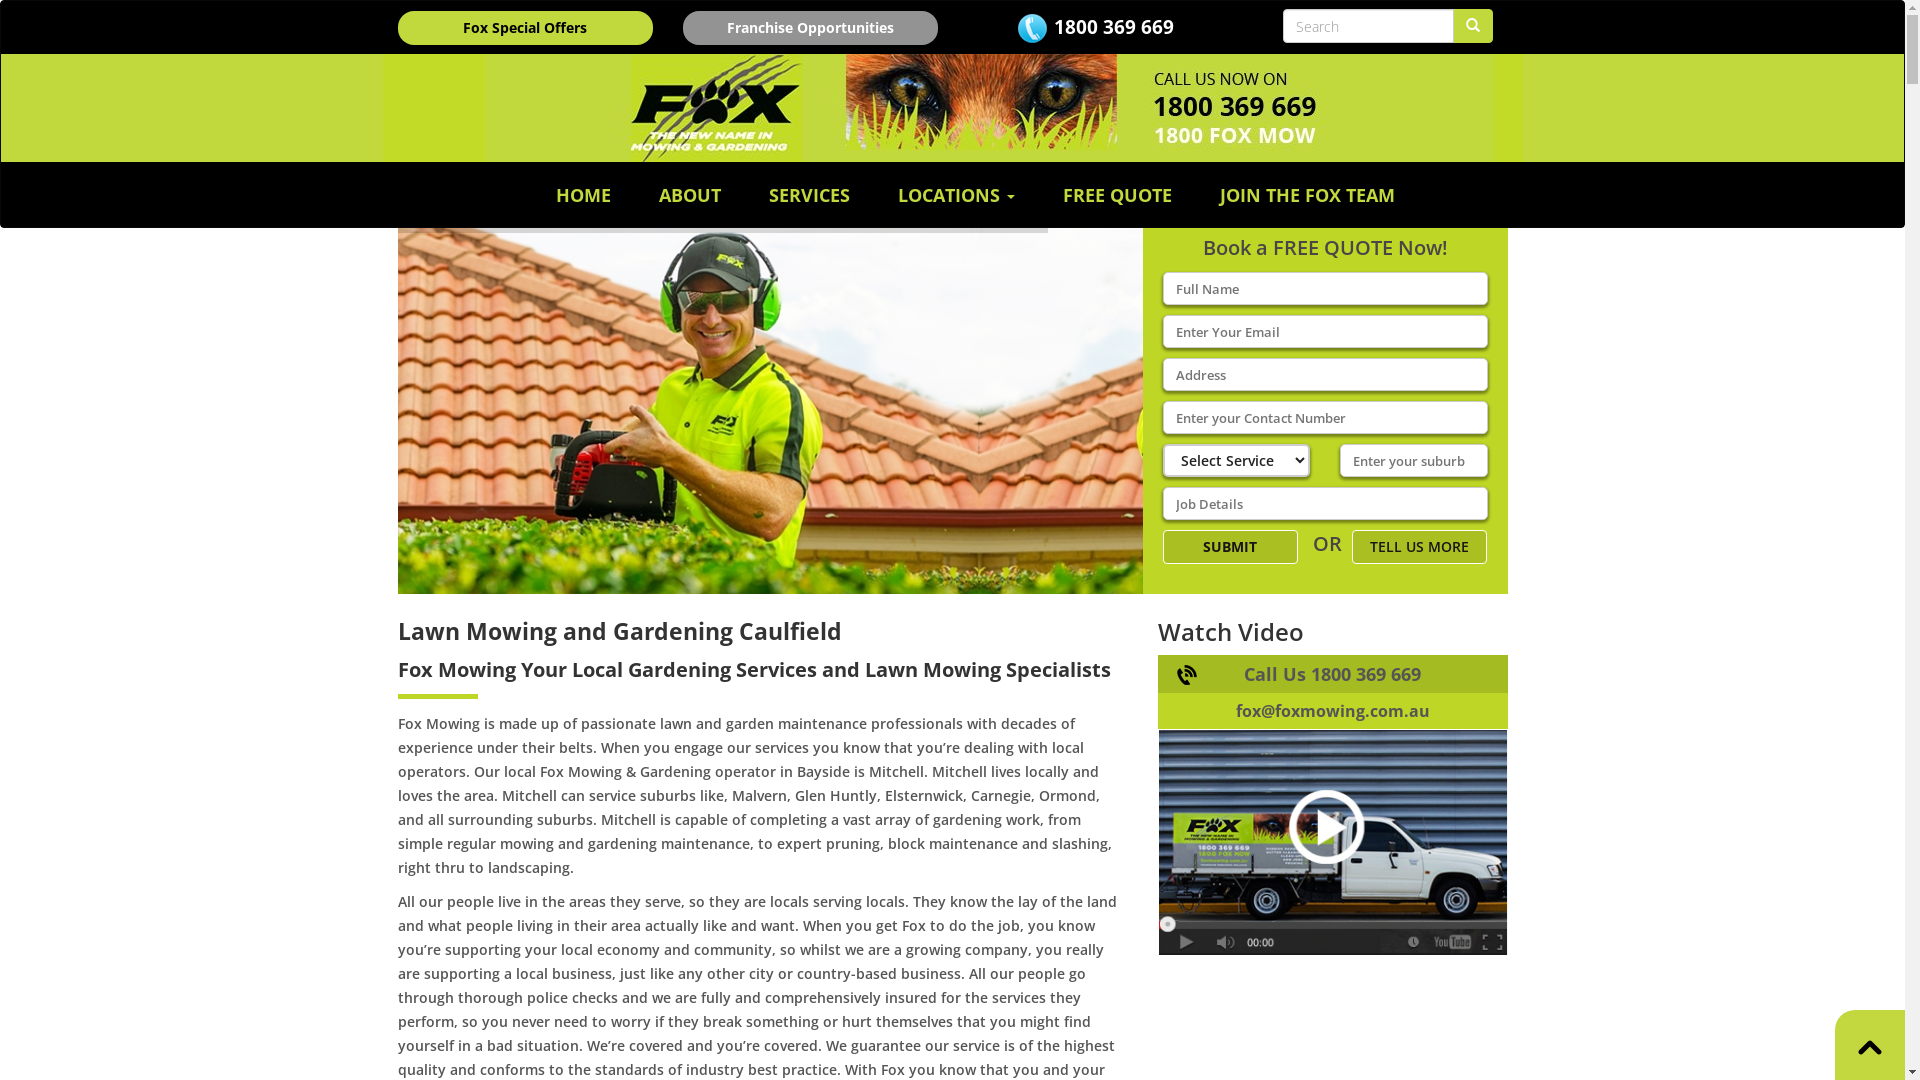  Describe the element at coordinates (1333, 805) in the screenshot. I see `Fox Mowing VIC` at that location.